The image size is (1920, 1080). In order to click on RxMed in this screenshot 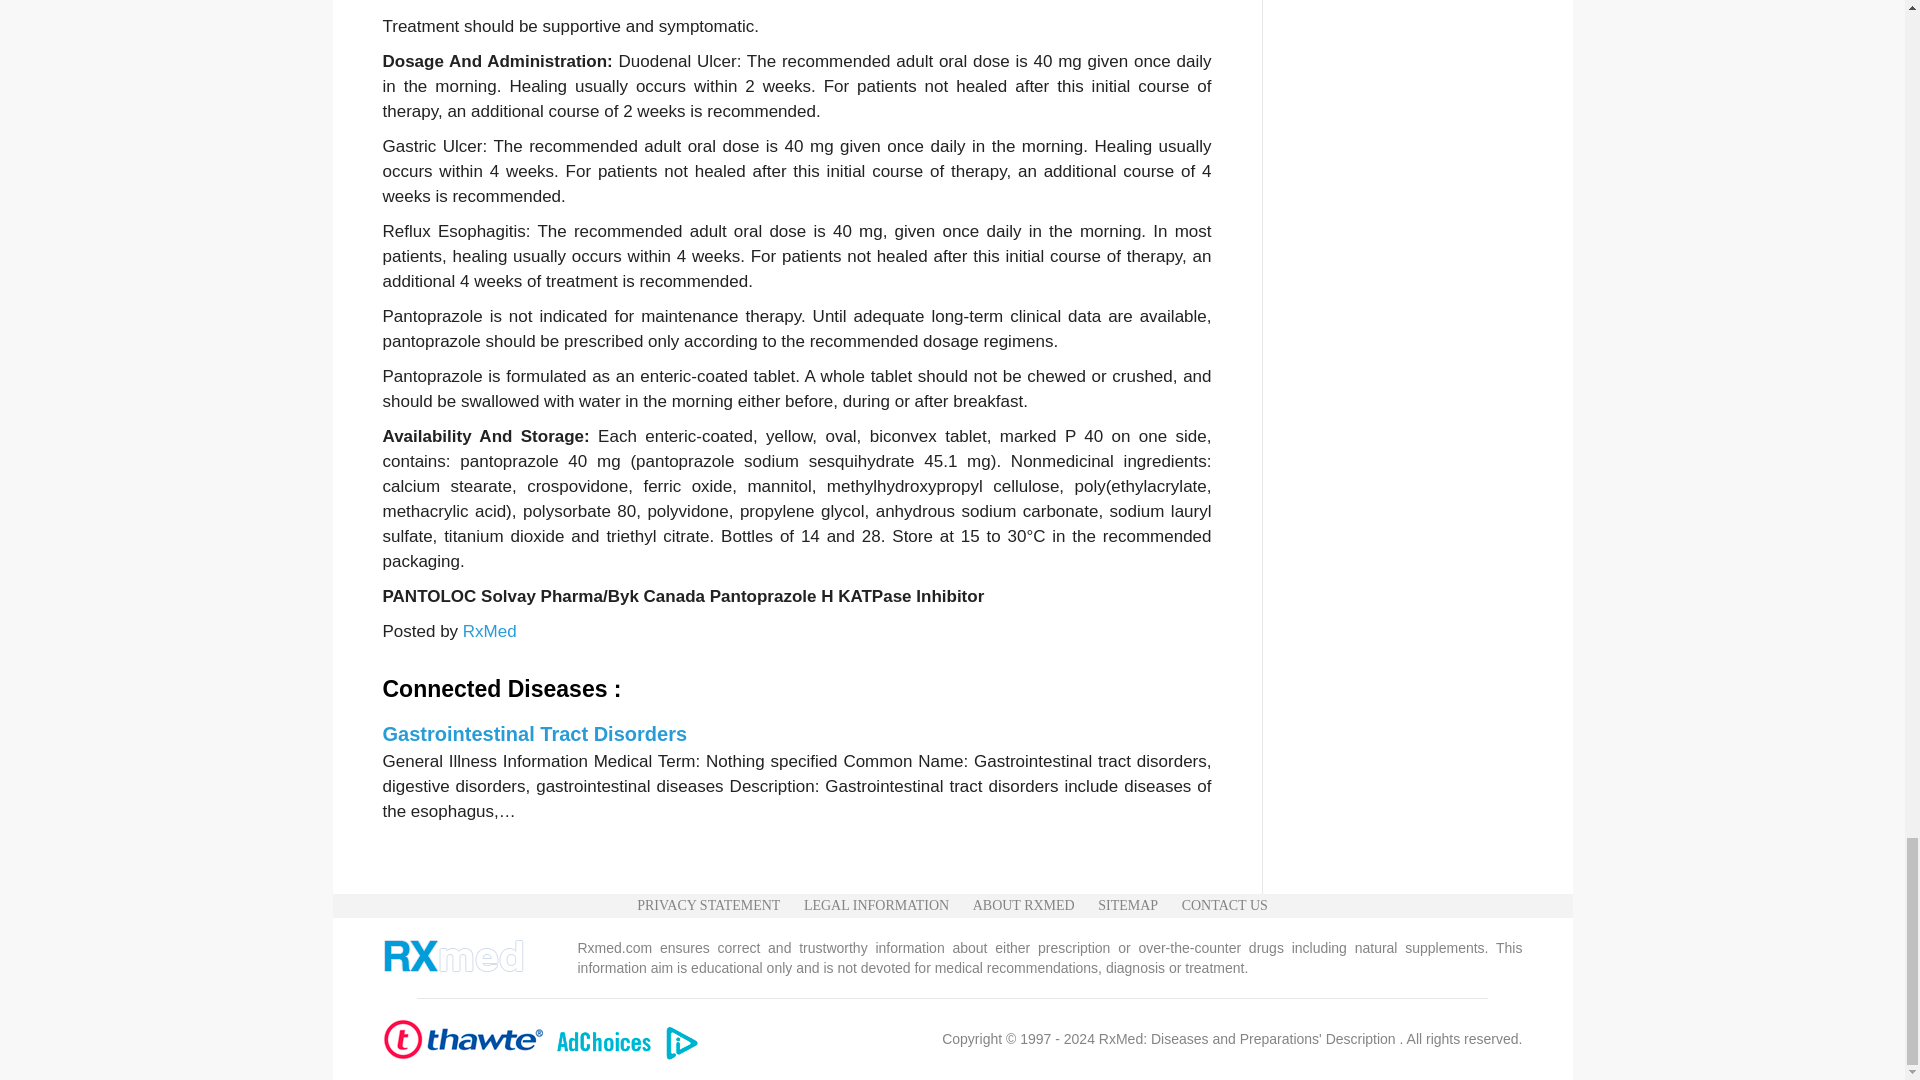, I will do `click(489, 632)`.